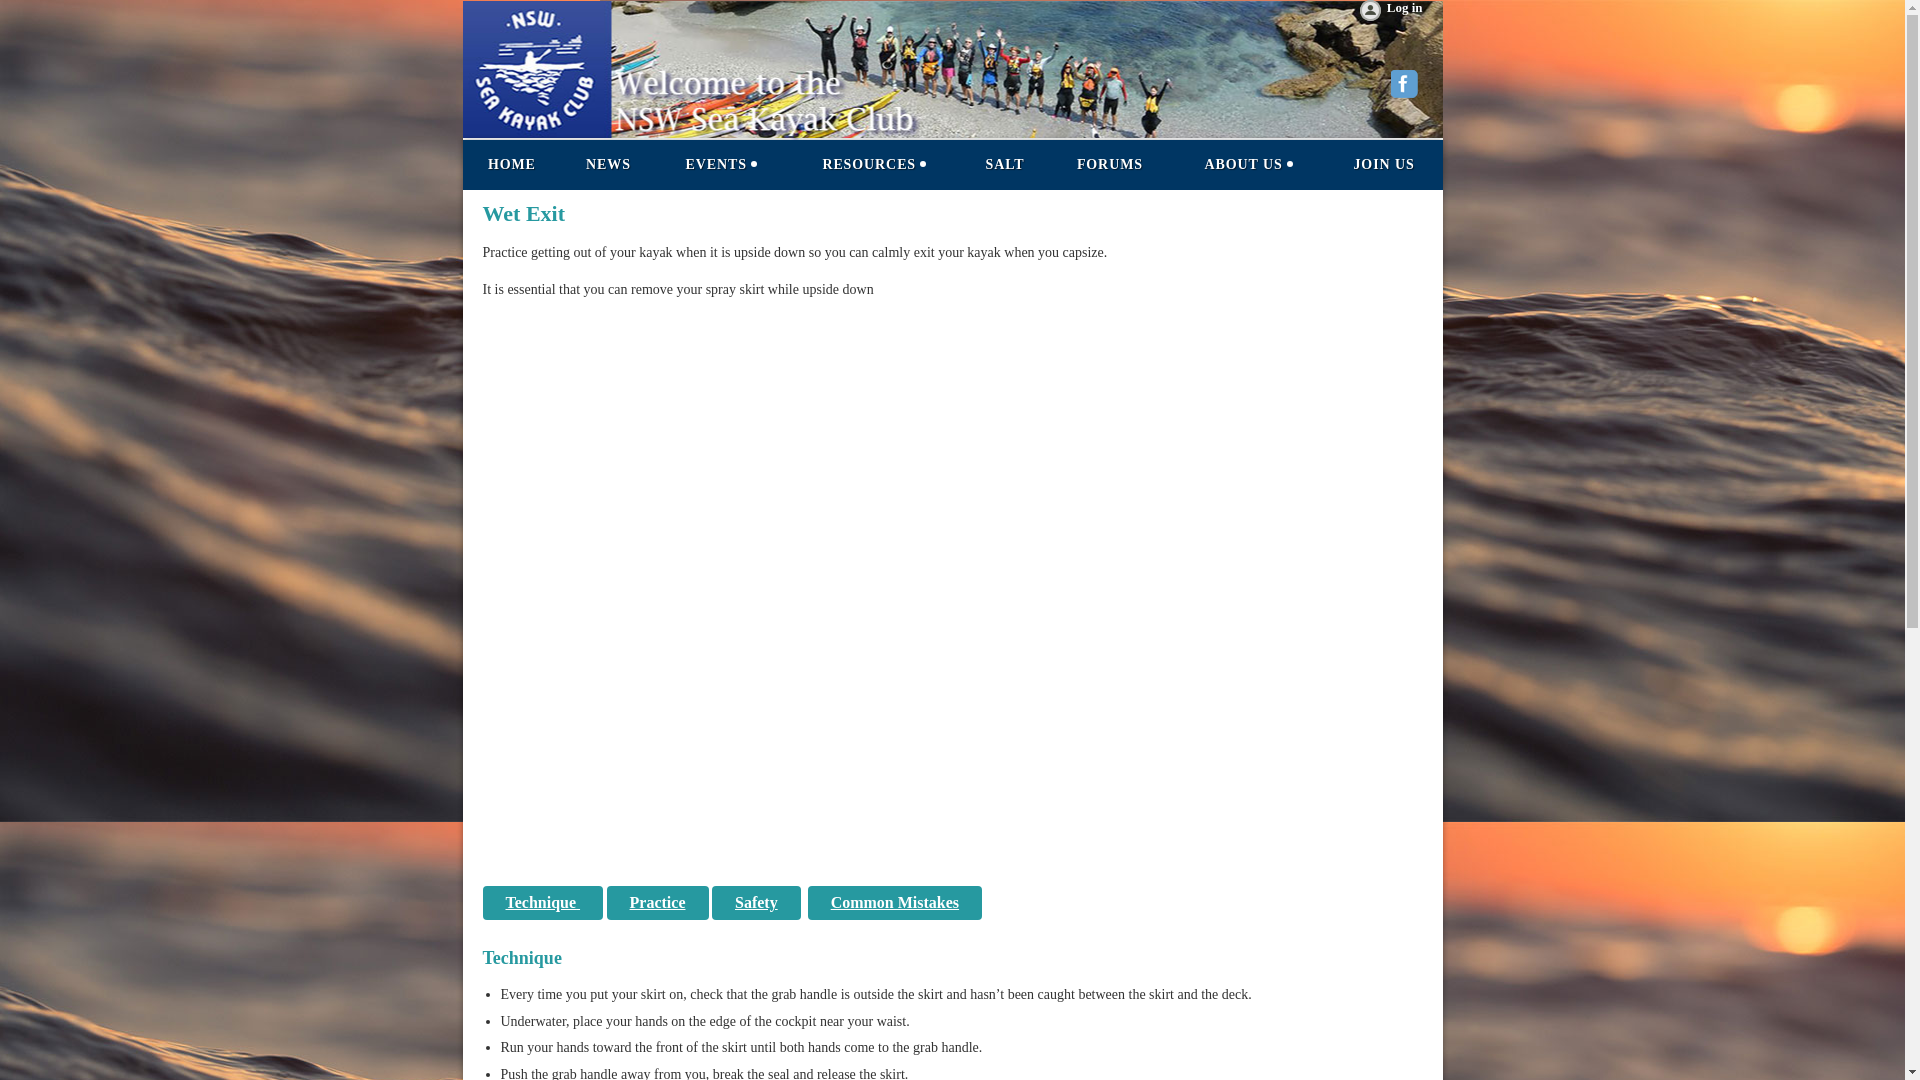 The height and width of the screenshot is (1080, 1920). What do you see at coordinates (722, 165) in the screenshot?
I see `Events` at bounding box center [722, 165].